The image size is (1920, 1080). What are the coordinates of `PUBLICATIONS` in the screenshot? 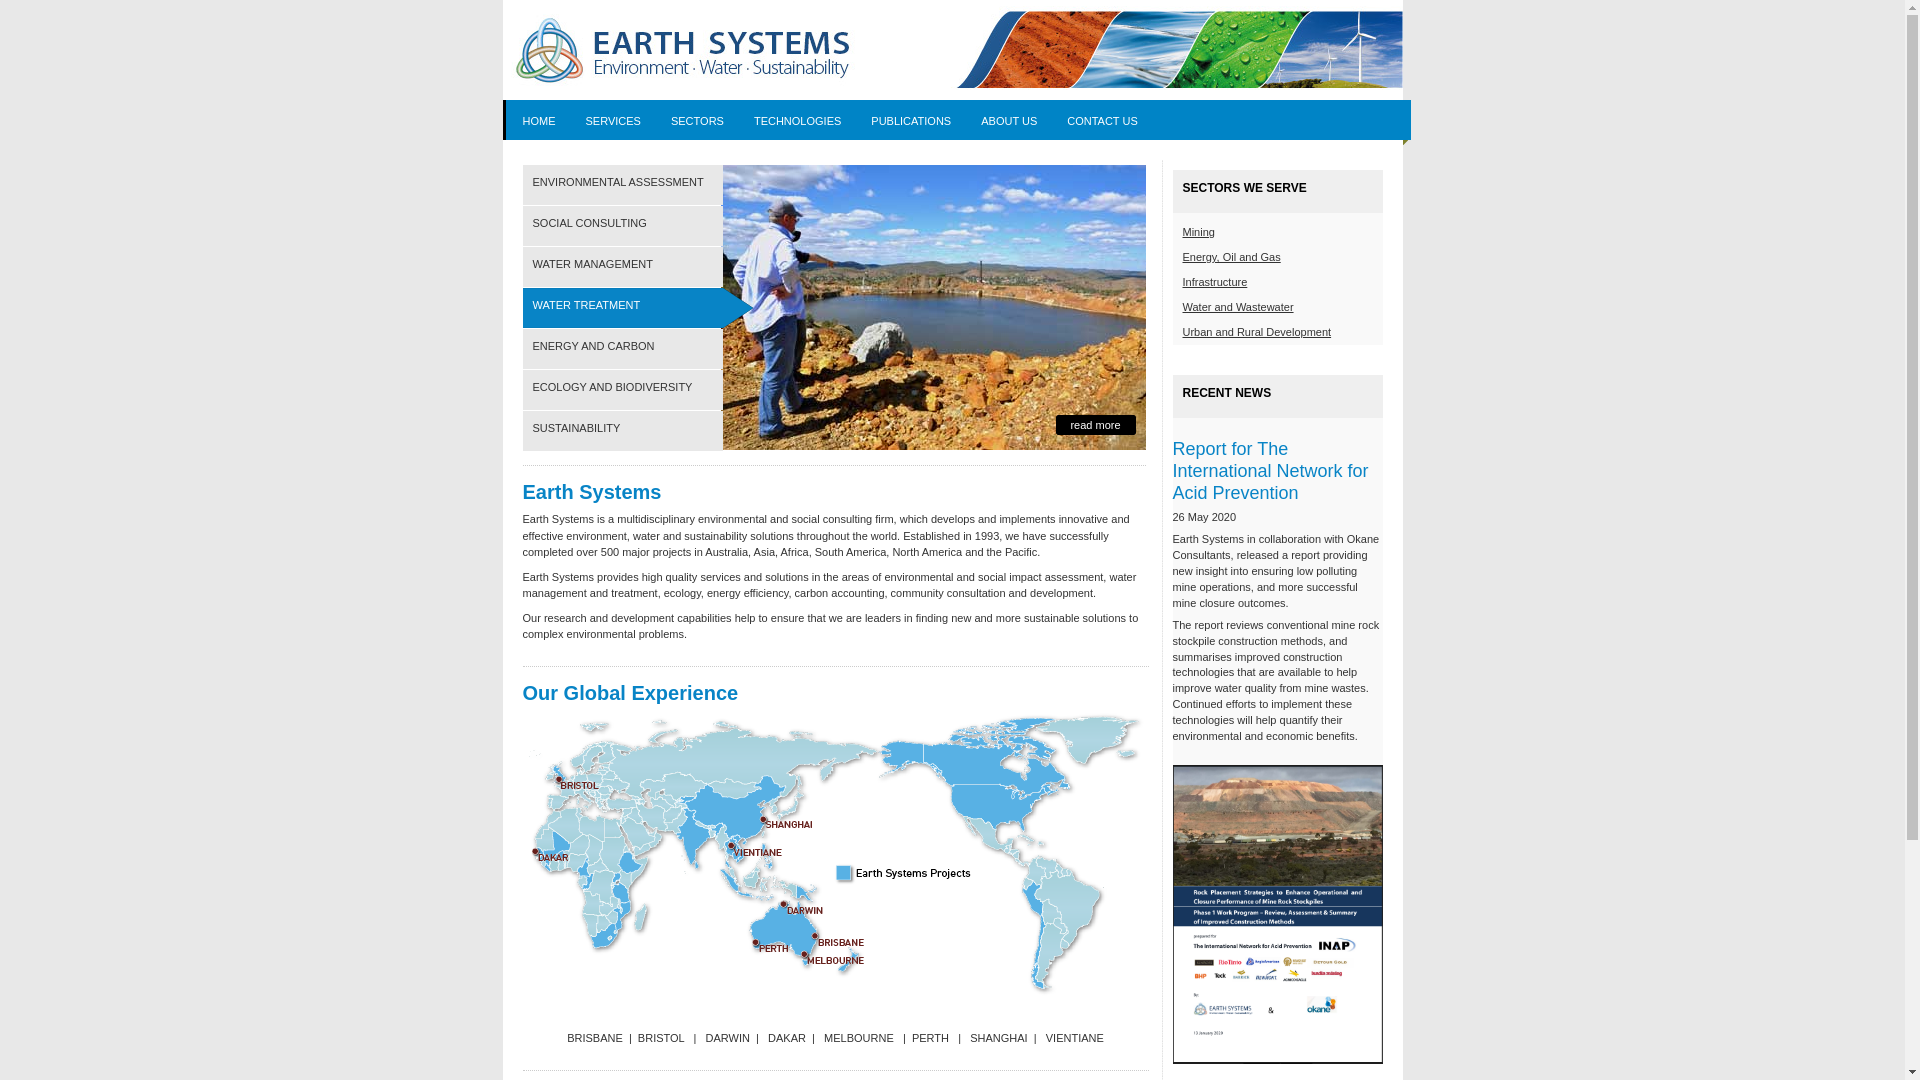 It's located at (911, 122).